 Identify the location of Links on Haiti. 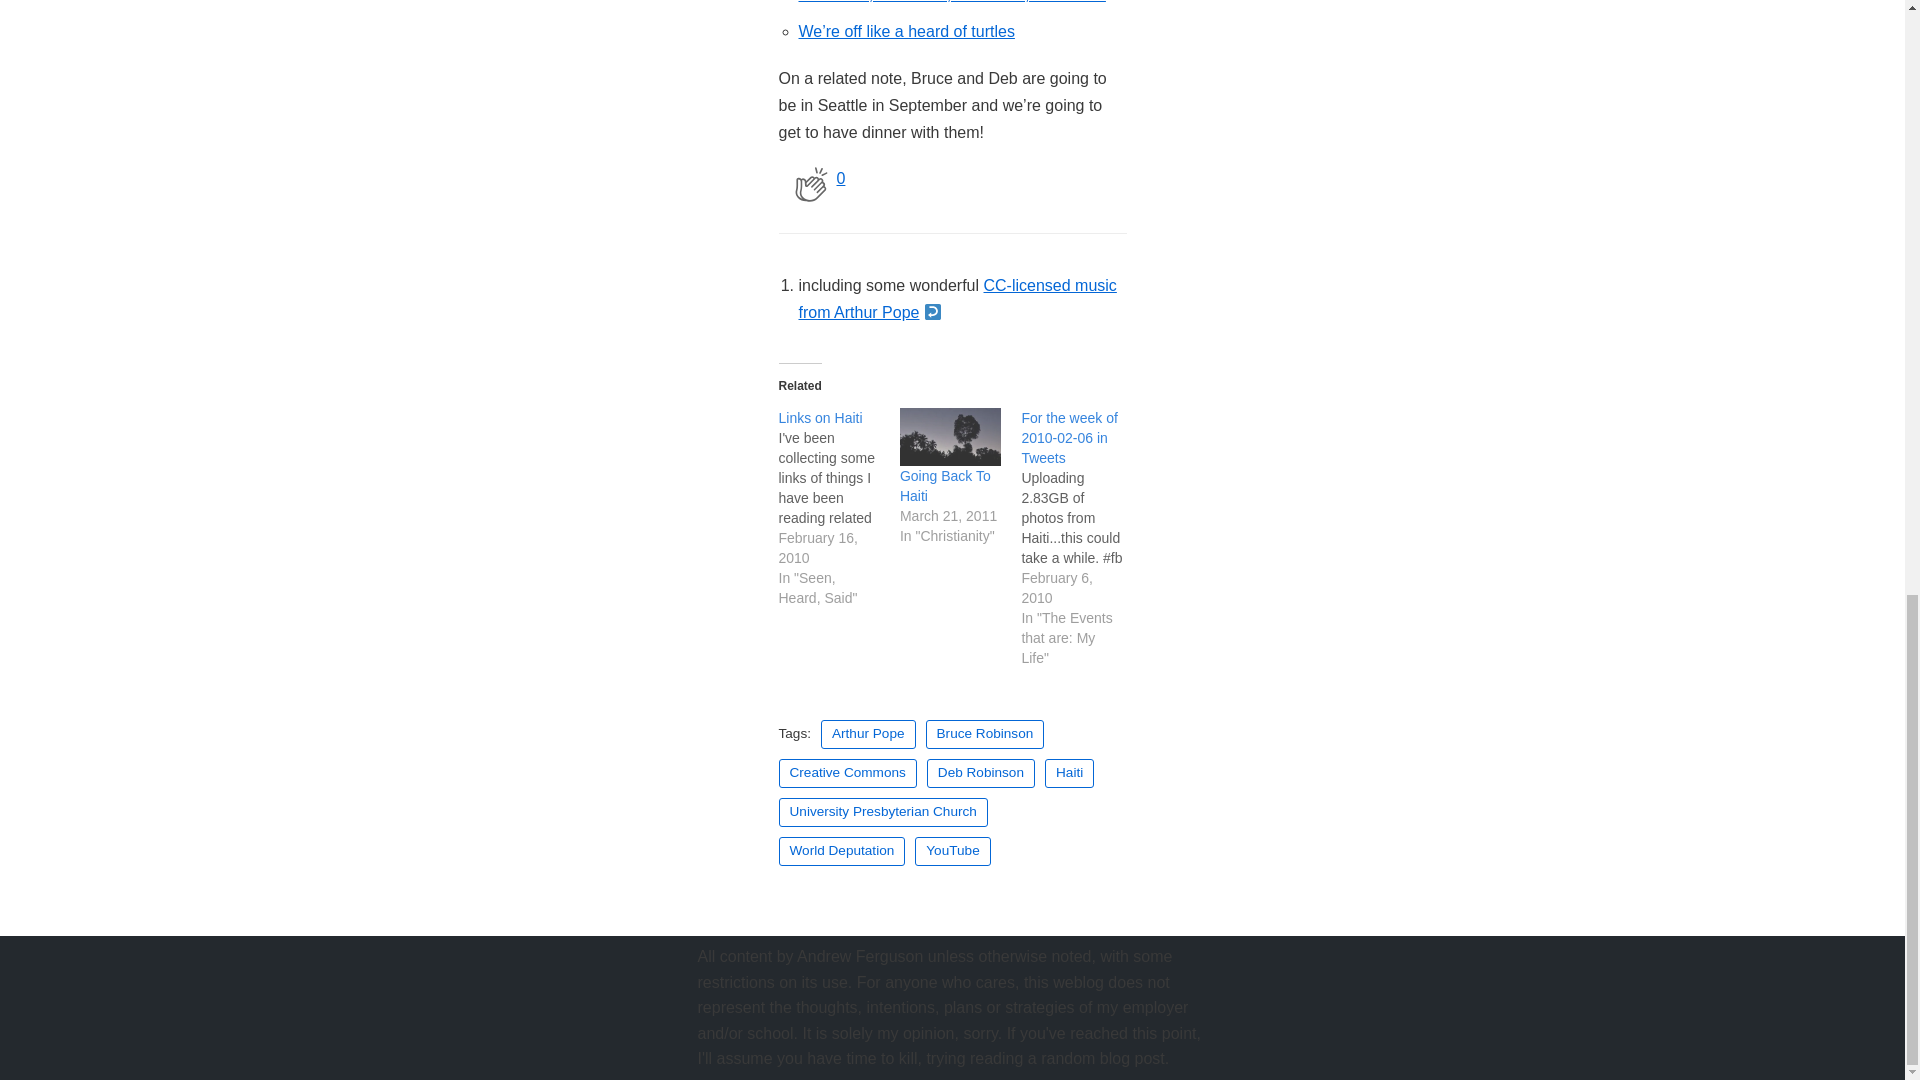
(820, 418).